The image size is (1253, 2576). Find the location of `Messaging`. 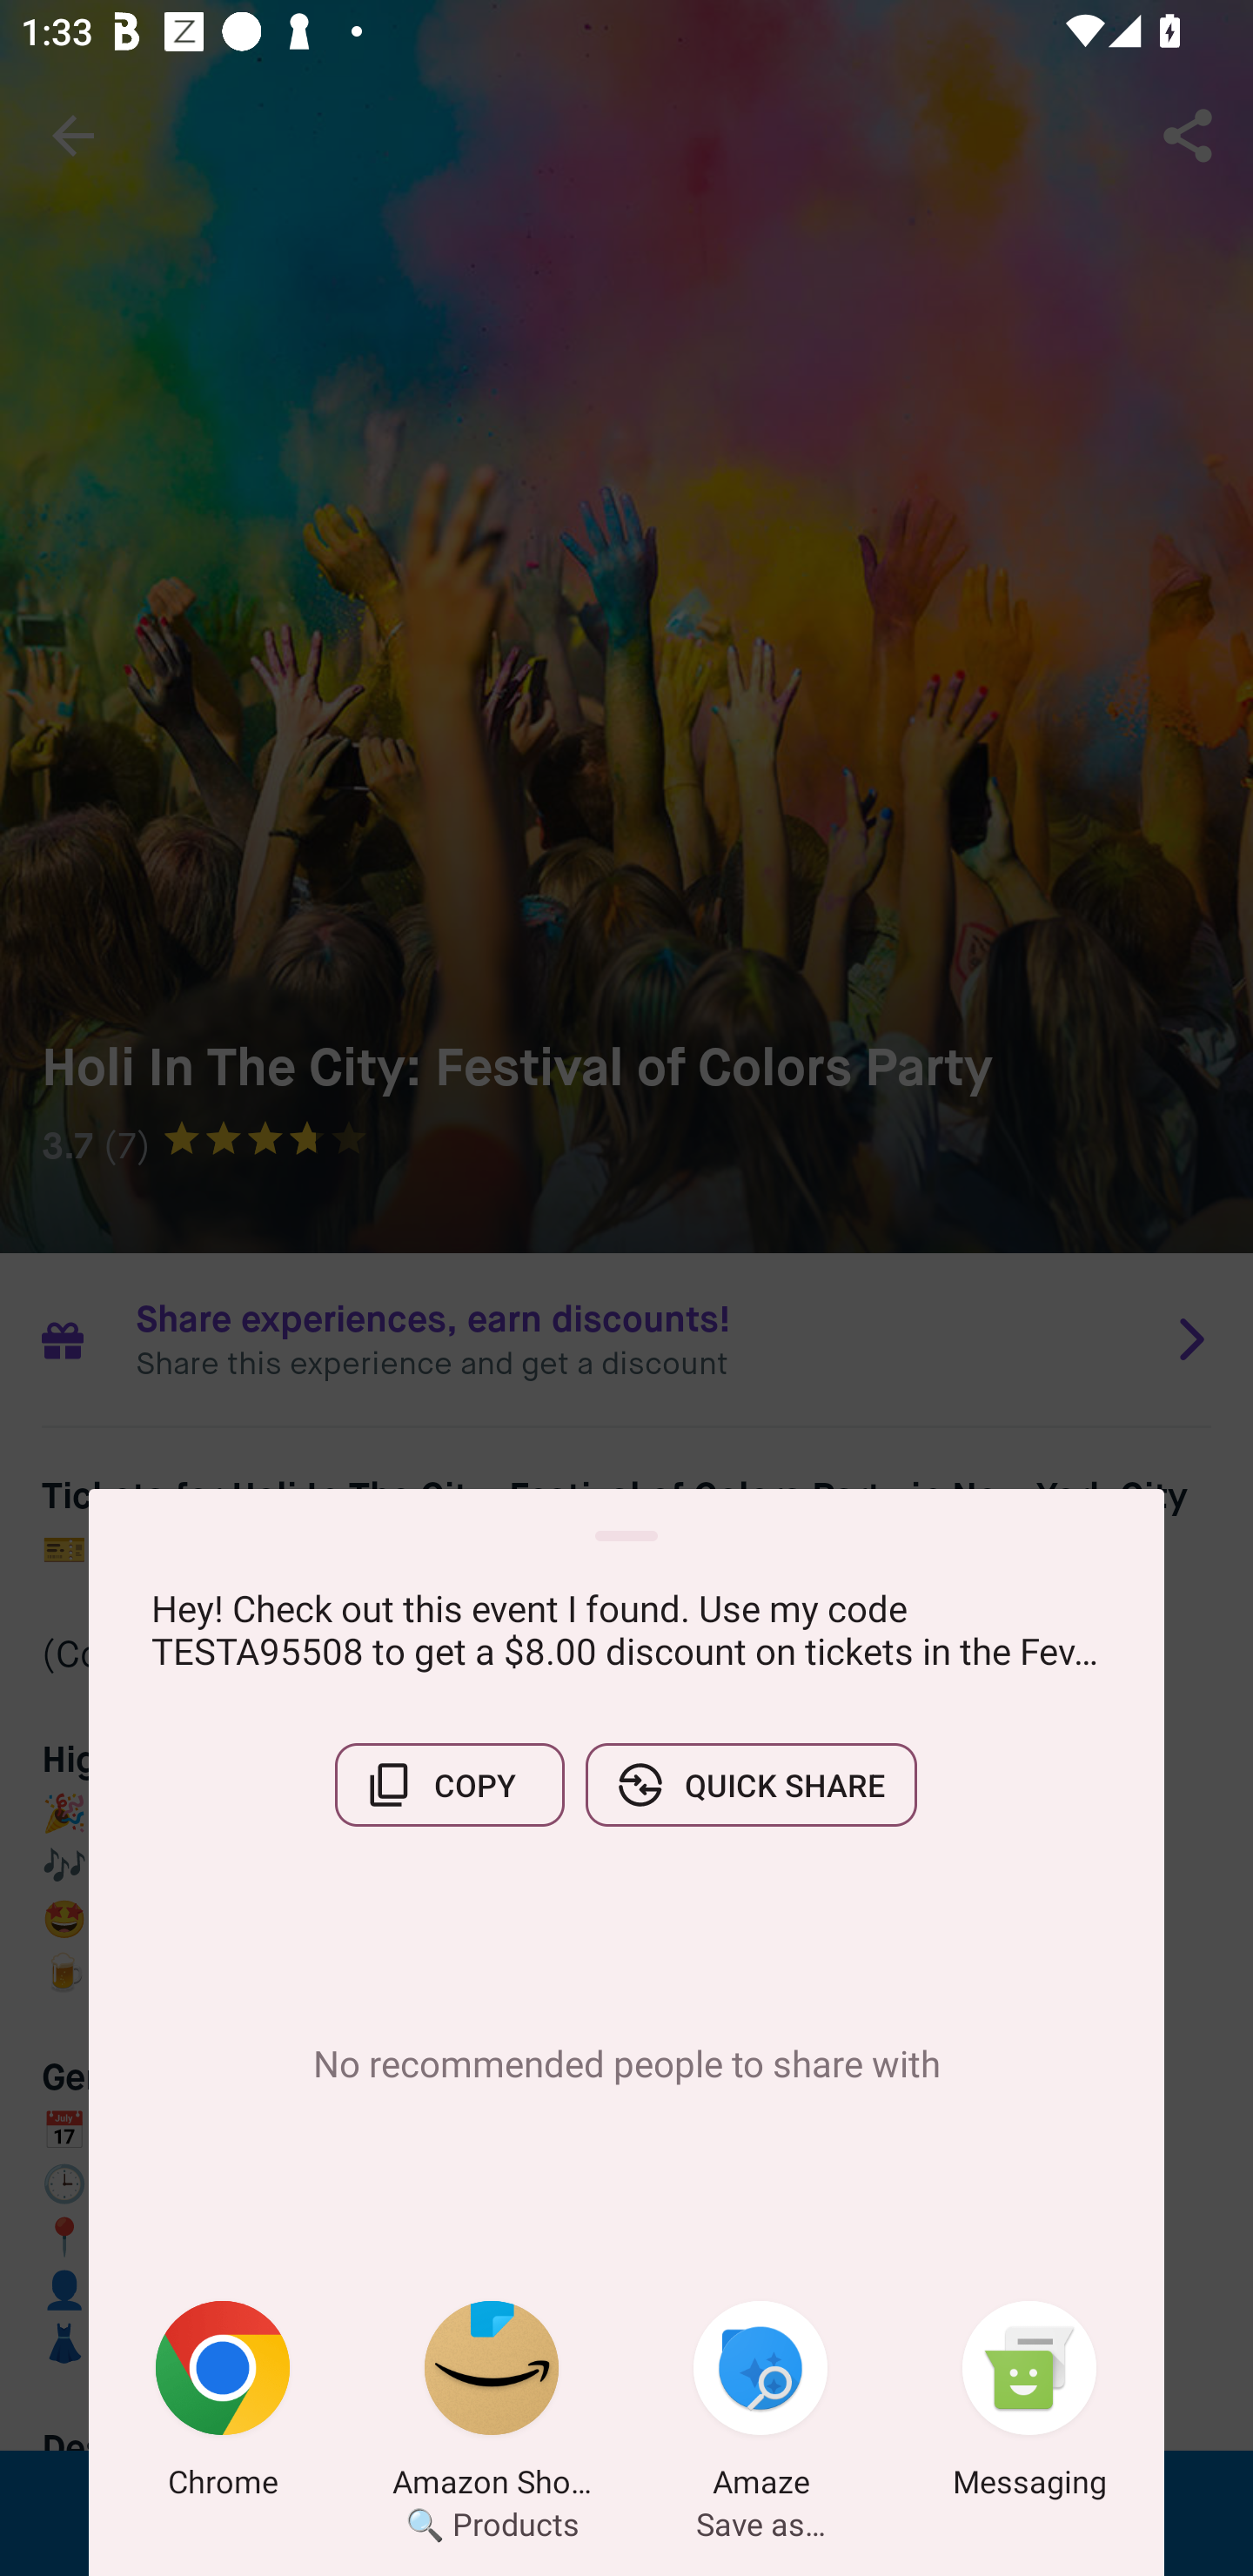

Messaging is located at coordinates (1029, 2405).